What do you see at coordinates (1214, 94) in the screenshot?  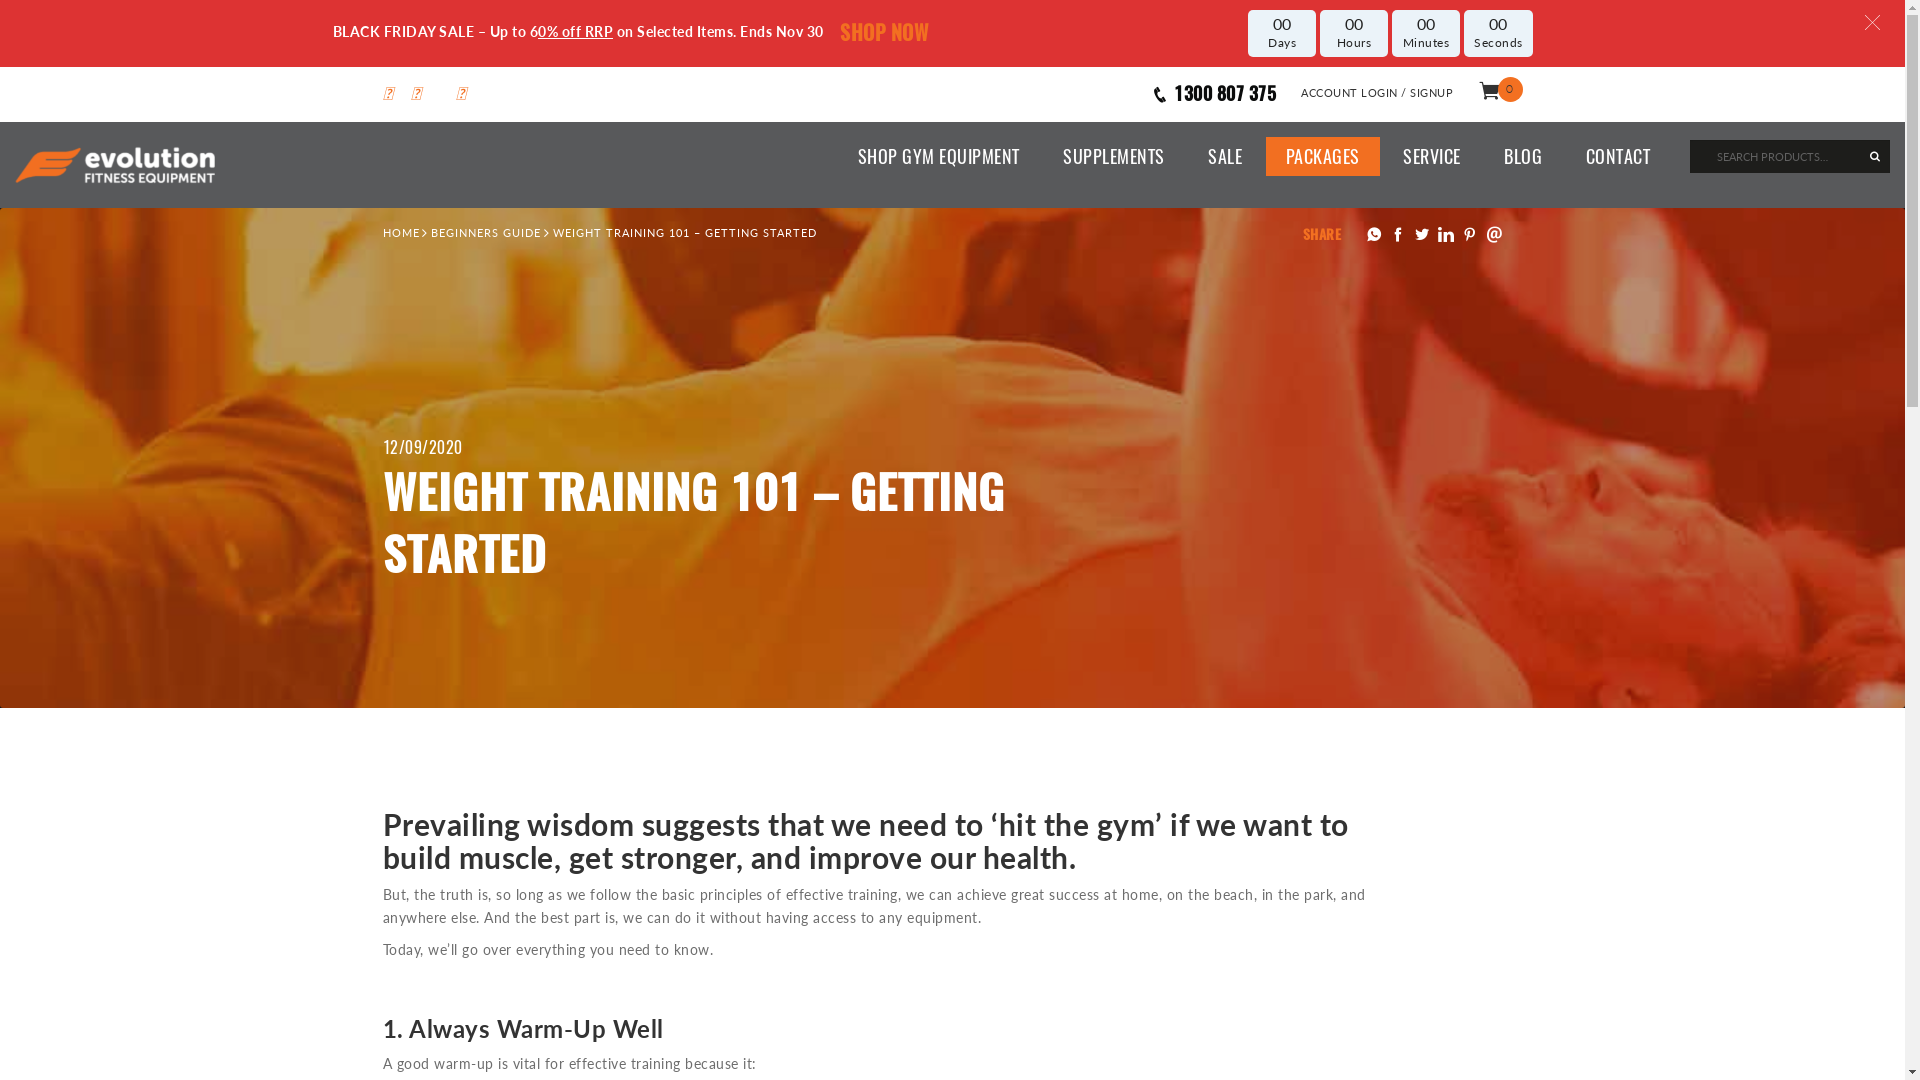 I see `1300 807 375` at bounding box center [1214, 94].